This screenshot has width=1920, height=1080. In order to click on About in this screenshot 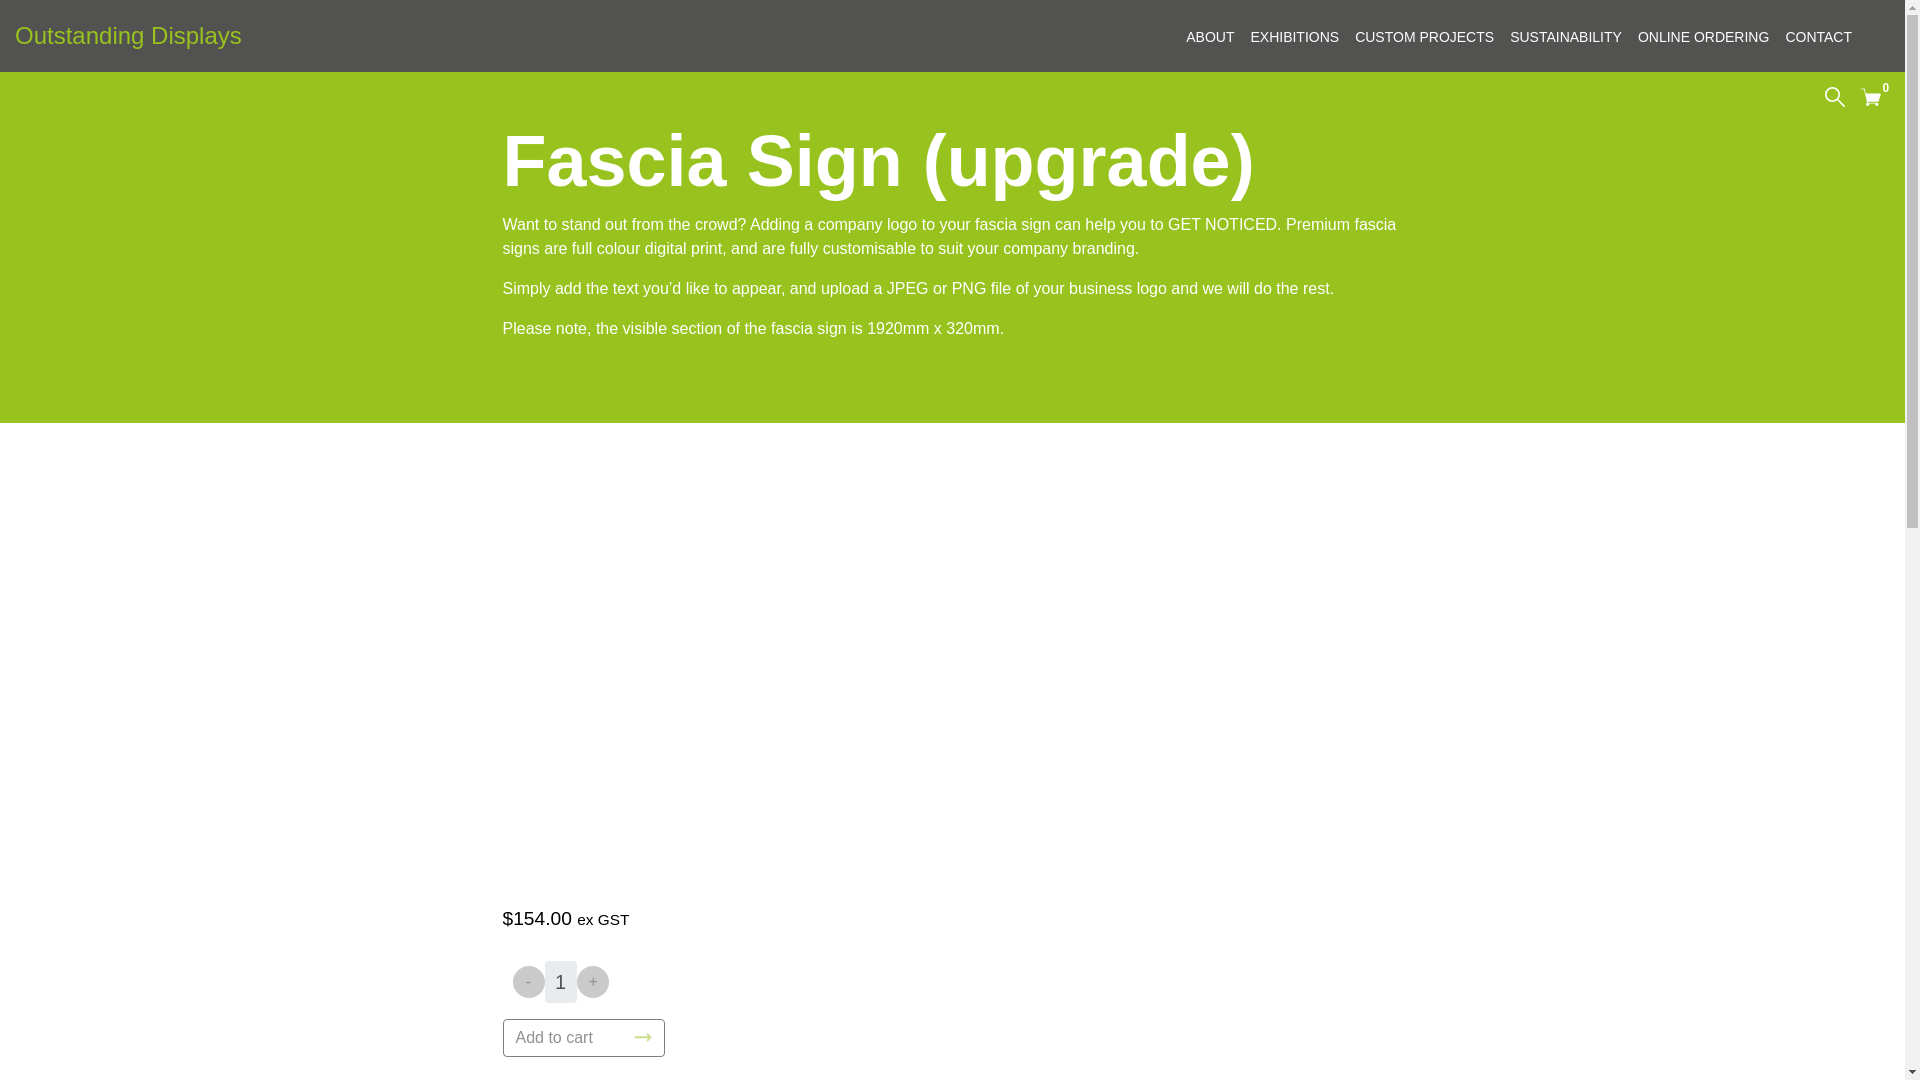, I will do `click(1424, 38)`.